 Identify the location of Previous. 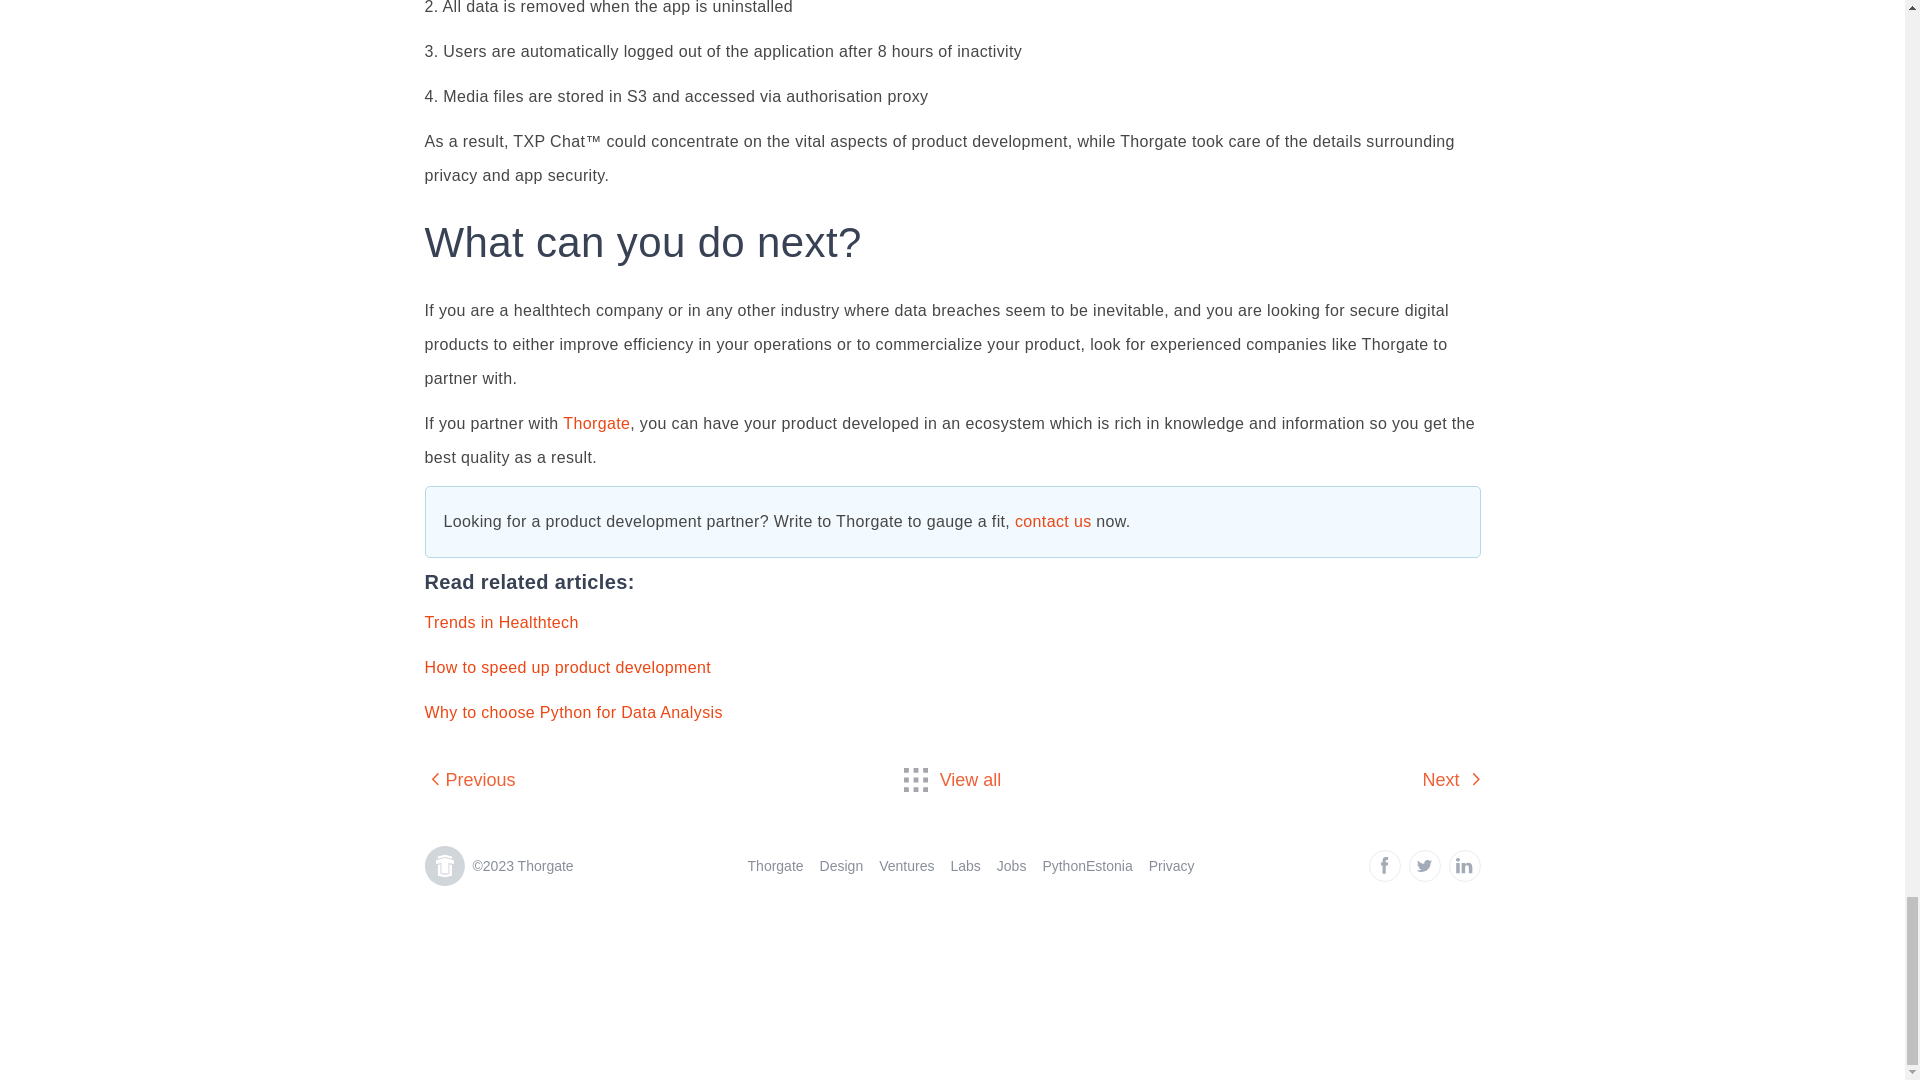
(469, 780).